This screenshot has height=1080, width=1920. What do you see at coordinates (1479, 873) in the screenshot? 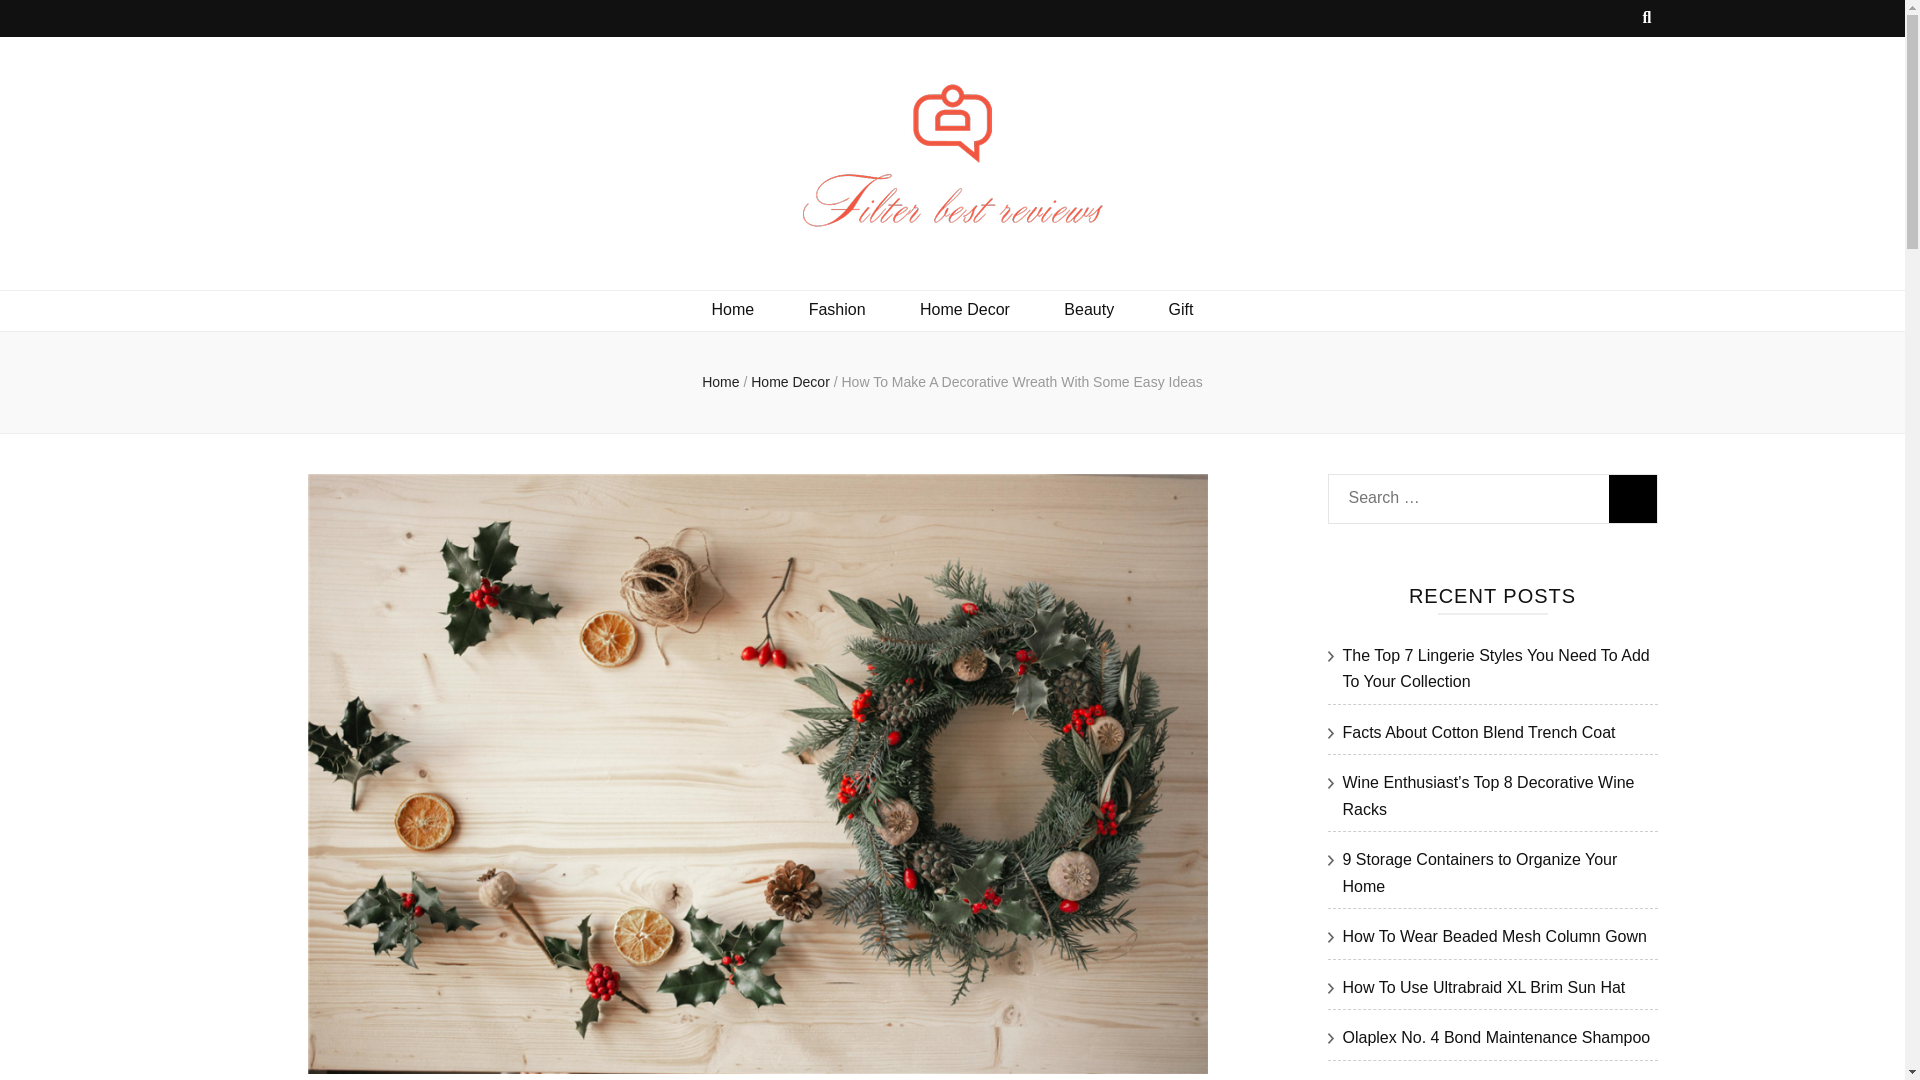
I see `9 Storage Containers to Organize Your Home` at bounding box center [1479, 873].